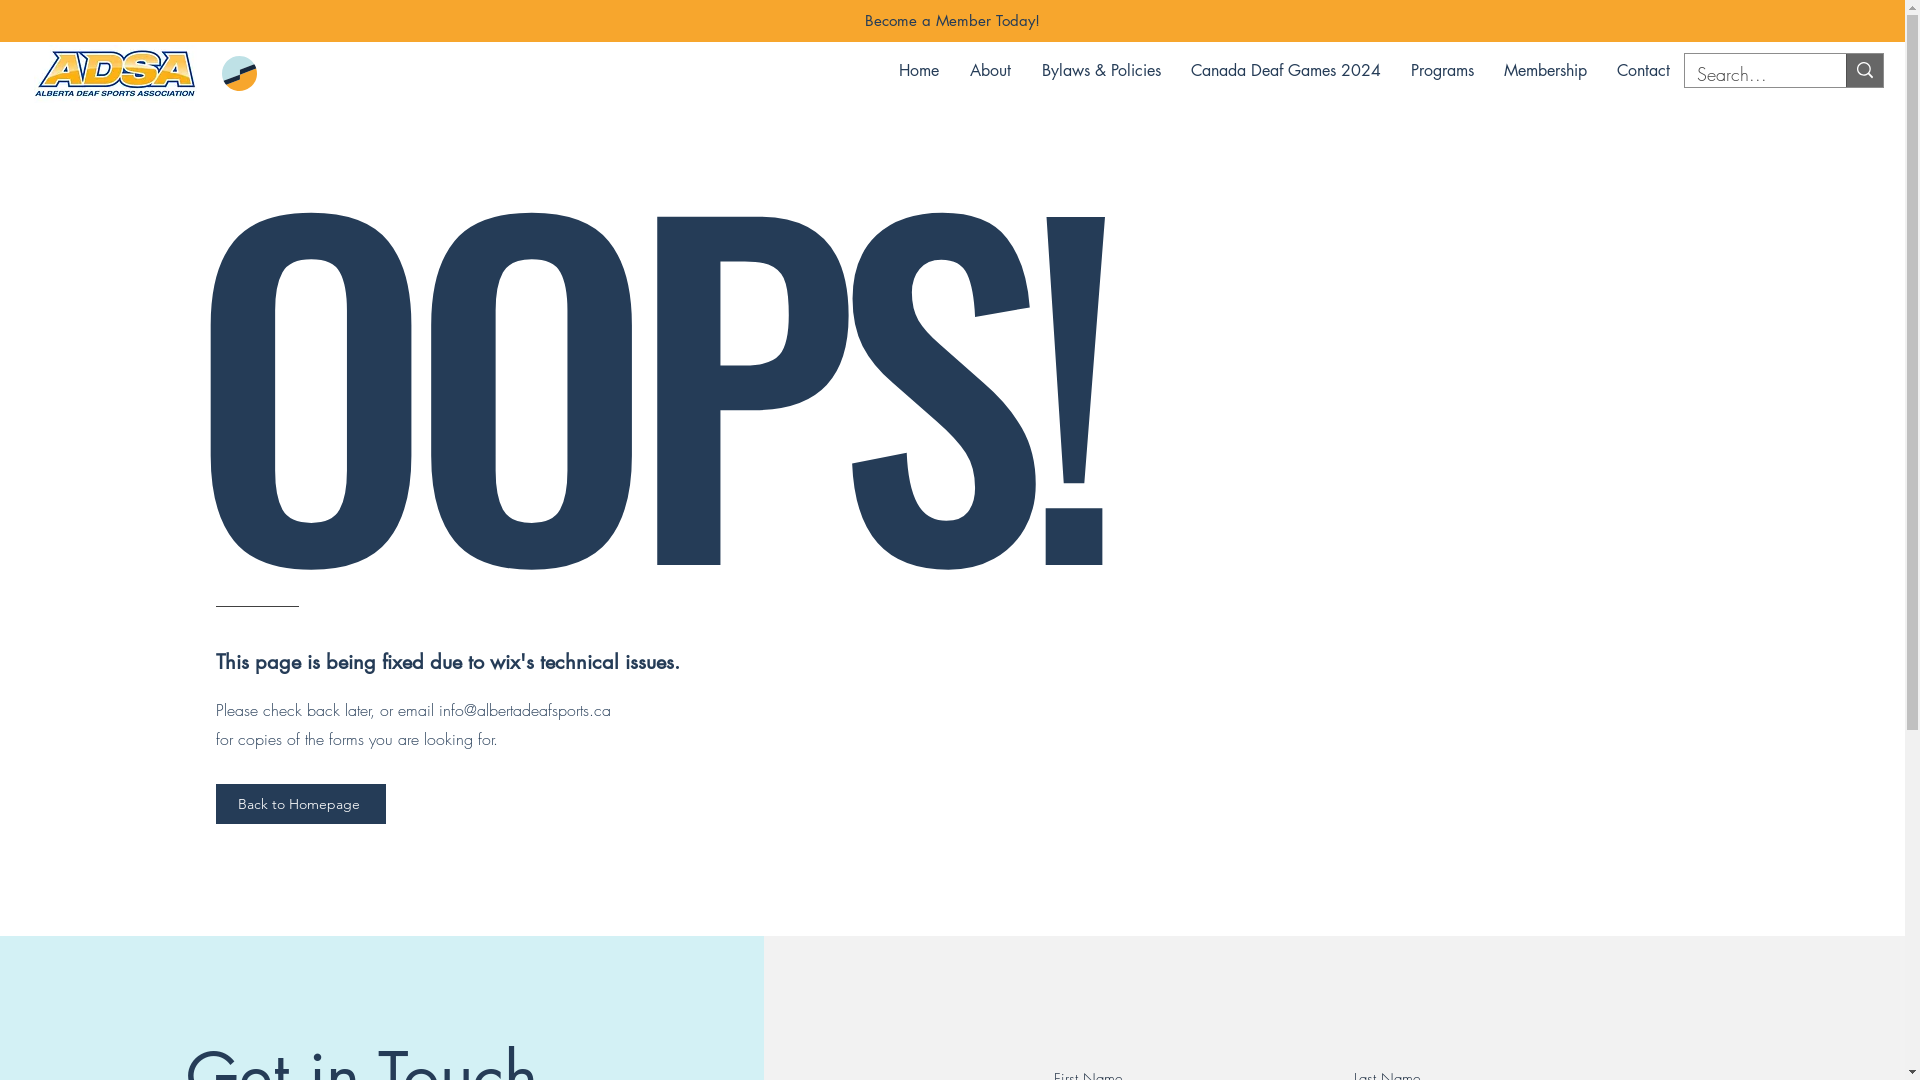 This screenshot has width=1920, height=1080. What do you see at coordinates (1644, 71) in the screenshot?
I see `Contact` at bounding box center [1644, 71].